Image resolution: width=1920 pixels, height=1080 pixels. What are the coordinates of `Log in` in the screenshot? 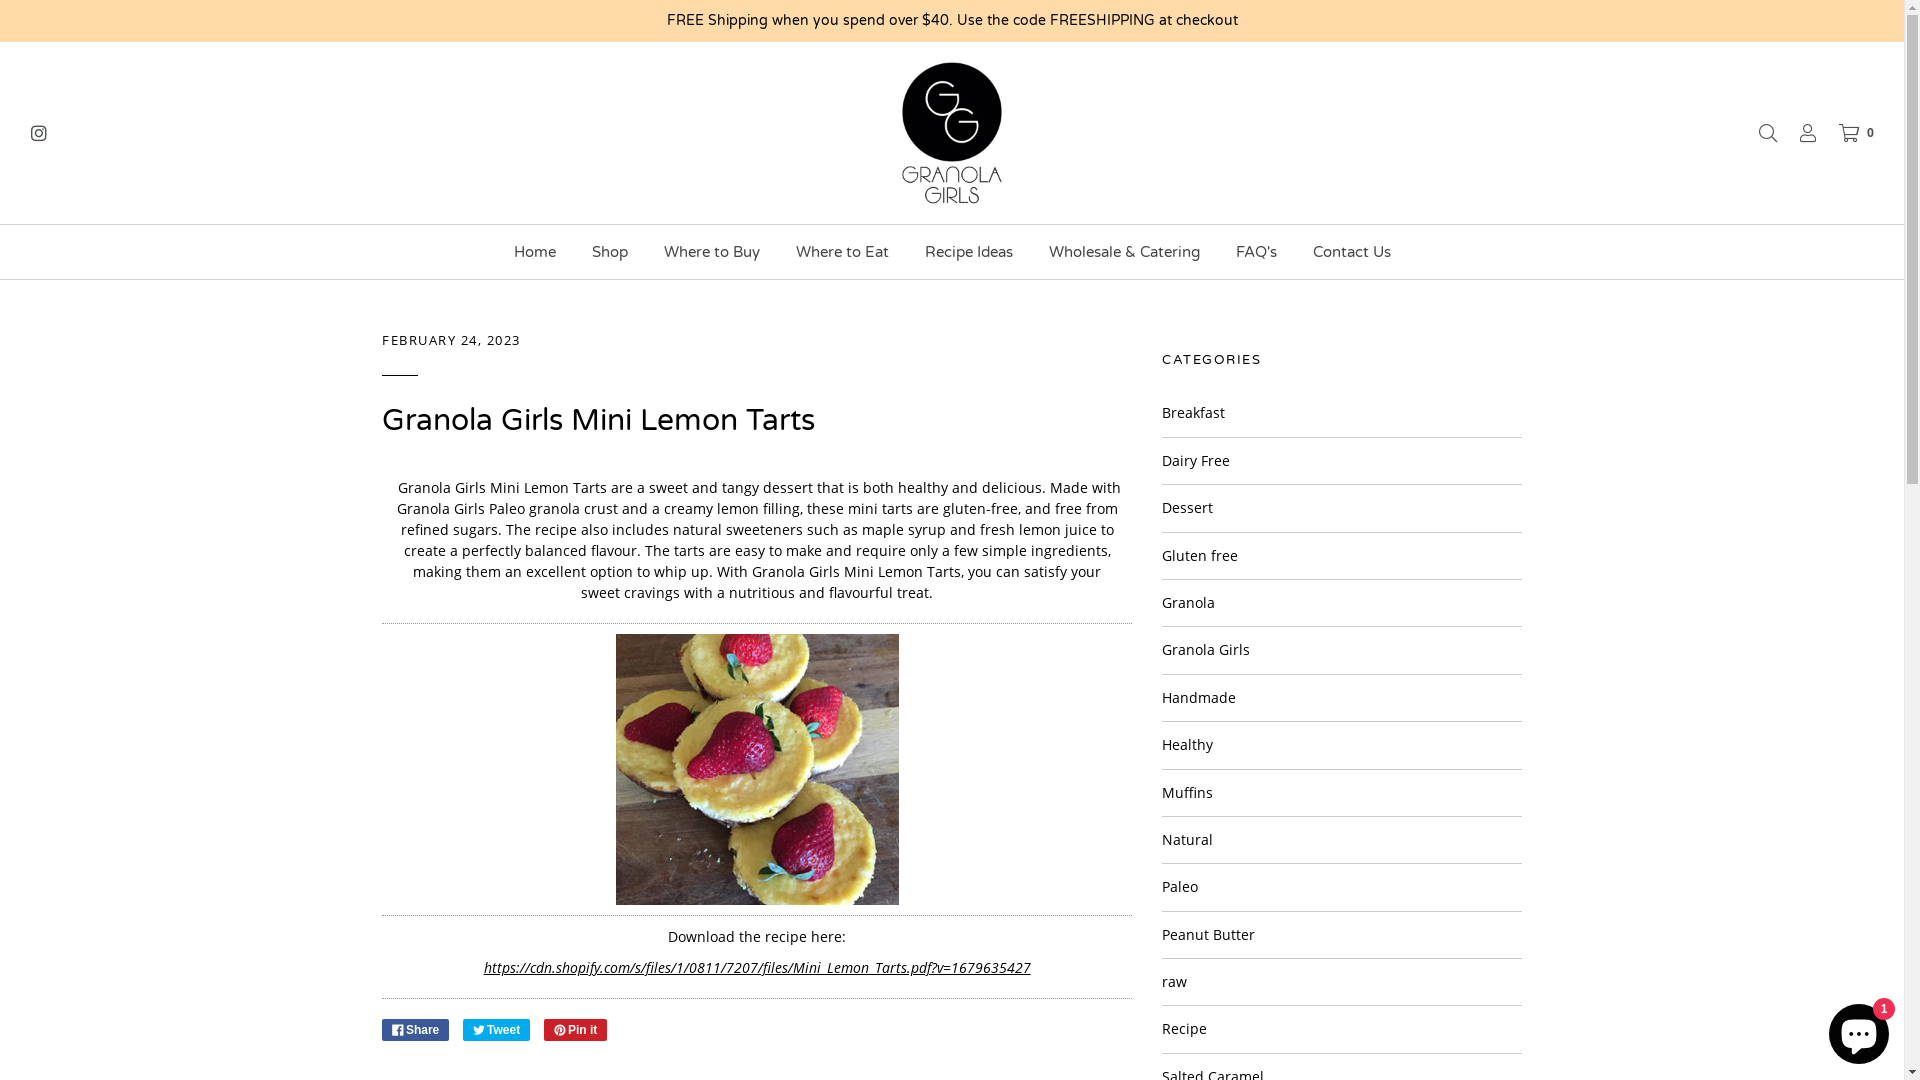 It's located at (1798, 133).